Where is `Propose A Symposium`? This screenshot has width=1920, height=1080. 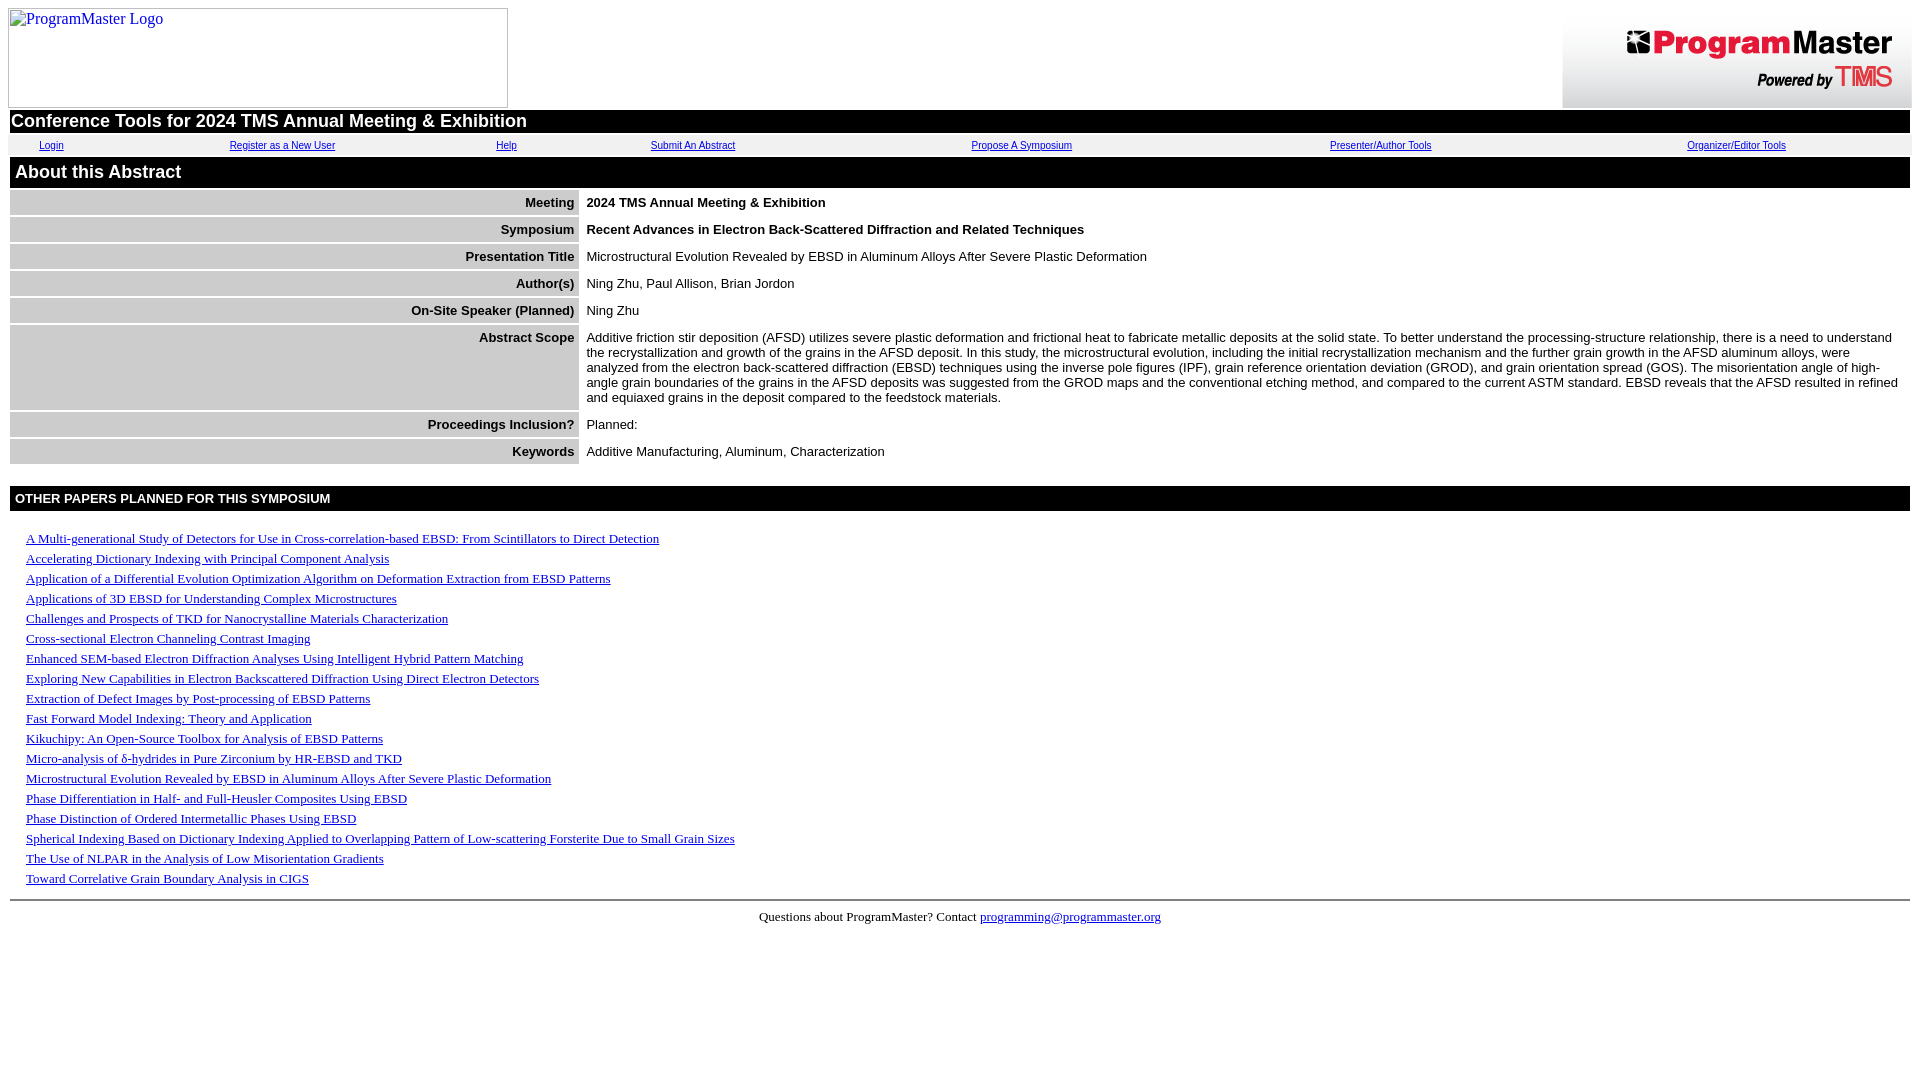 Propose A Symposium is located at coordinates (1022, 146).